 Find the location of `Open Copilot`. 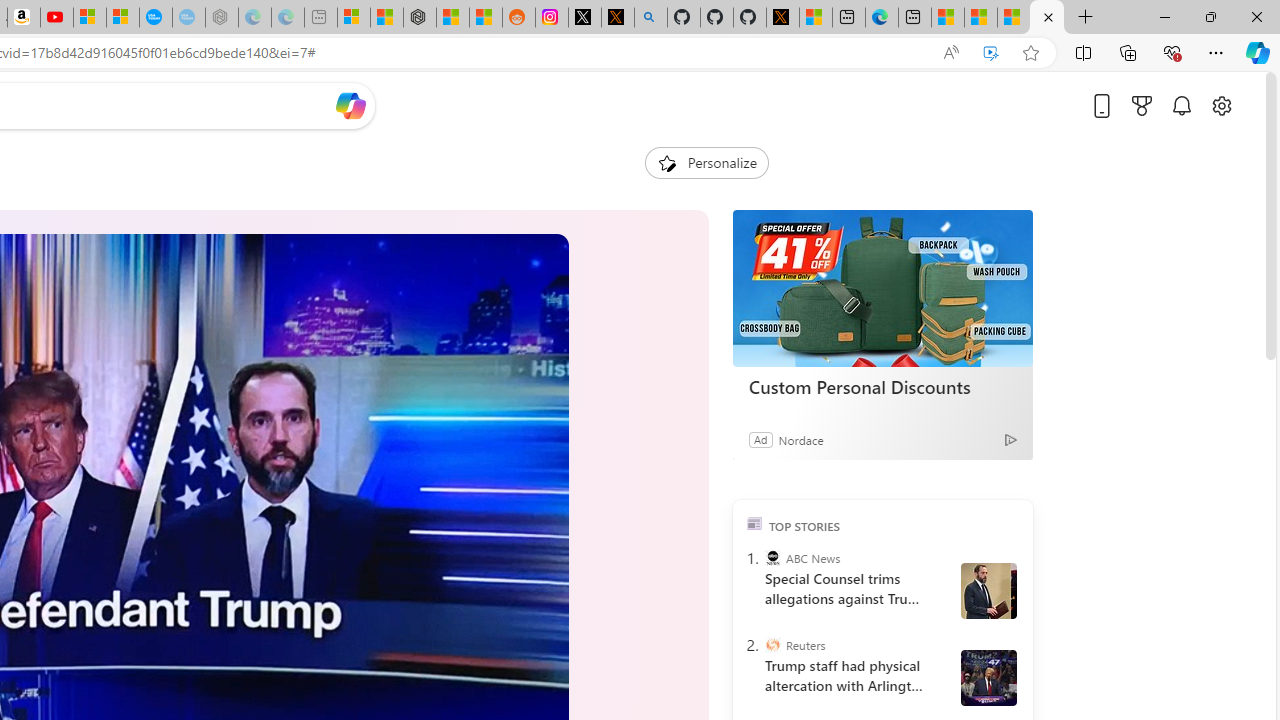

Open Copilot is located at coordinates (351, 106).